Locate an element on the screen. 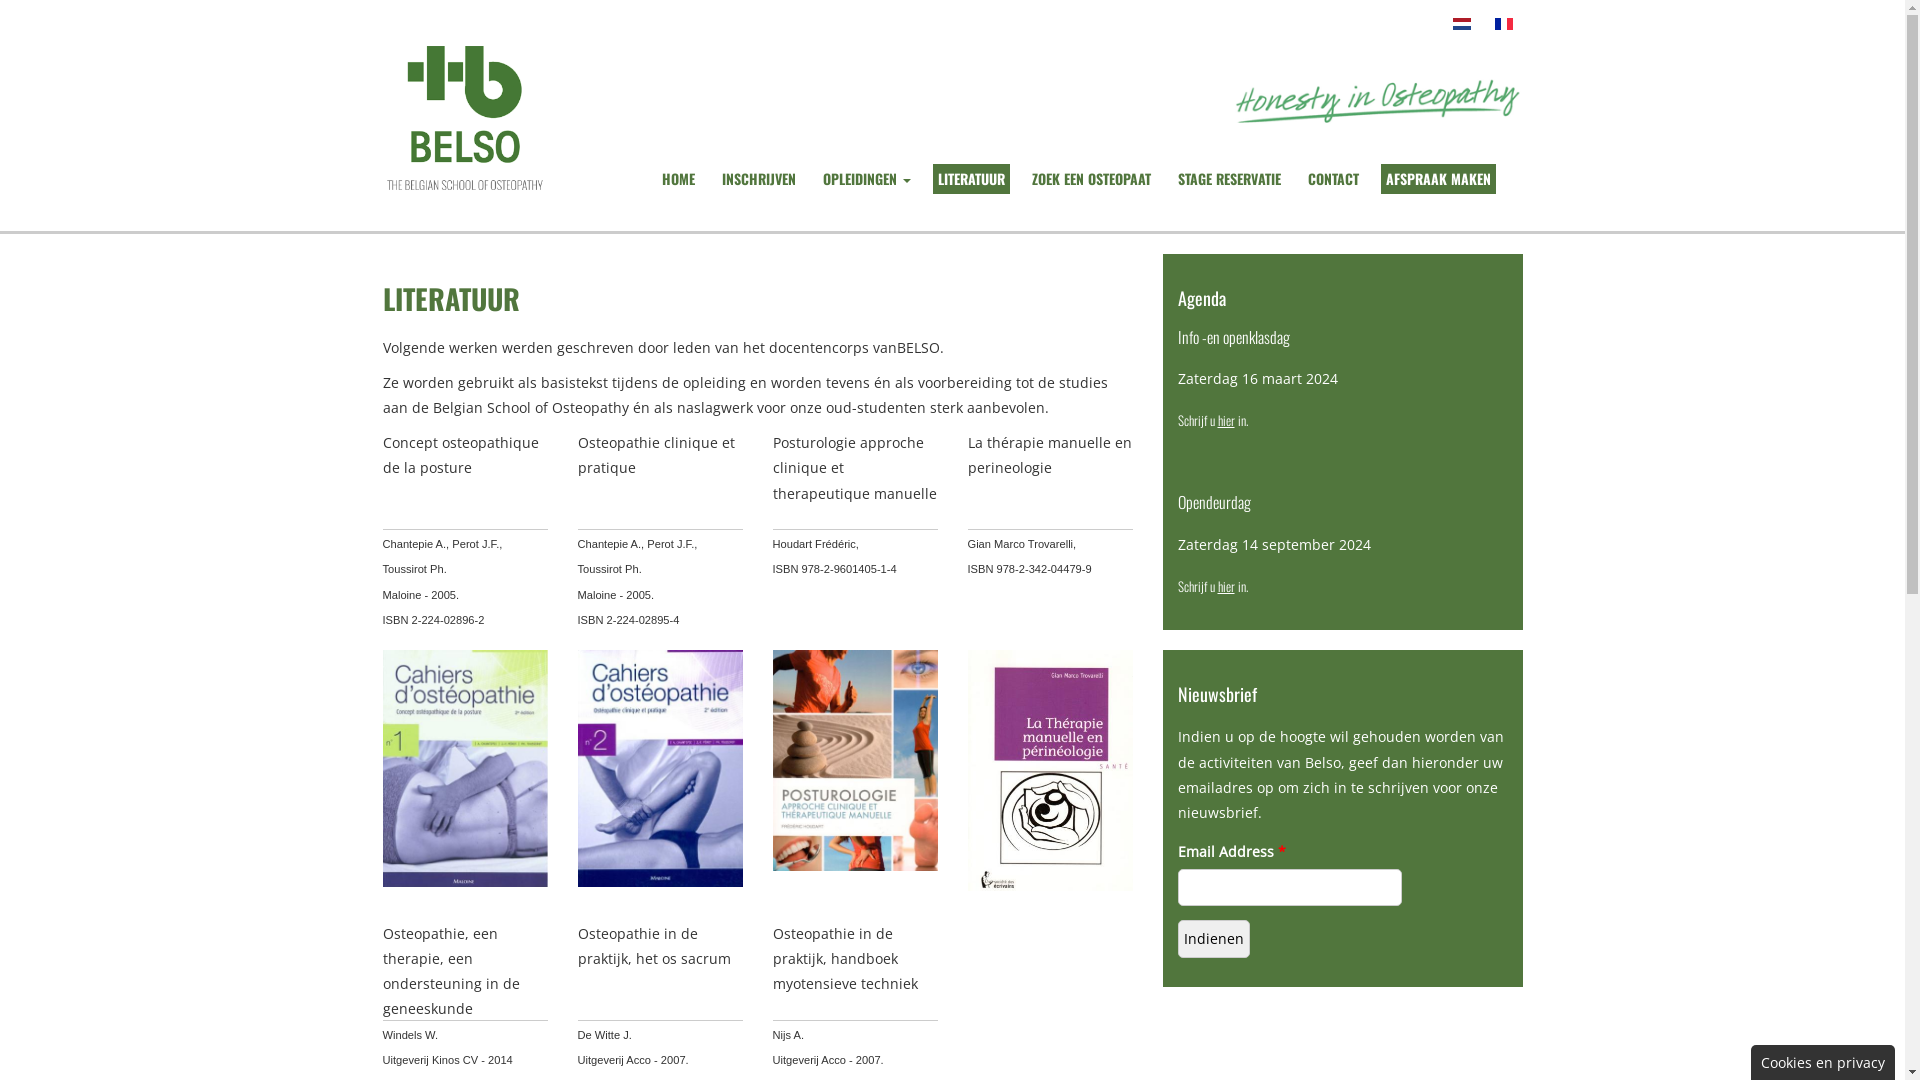 The width and height of the screenshot is (1920, 1080). Overslaan en naar de algemene inhoud gaan is located at coordinates (152, 0).